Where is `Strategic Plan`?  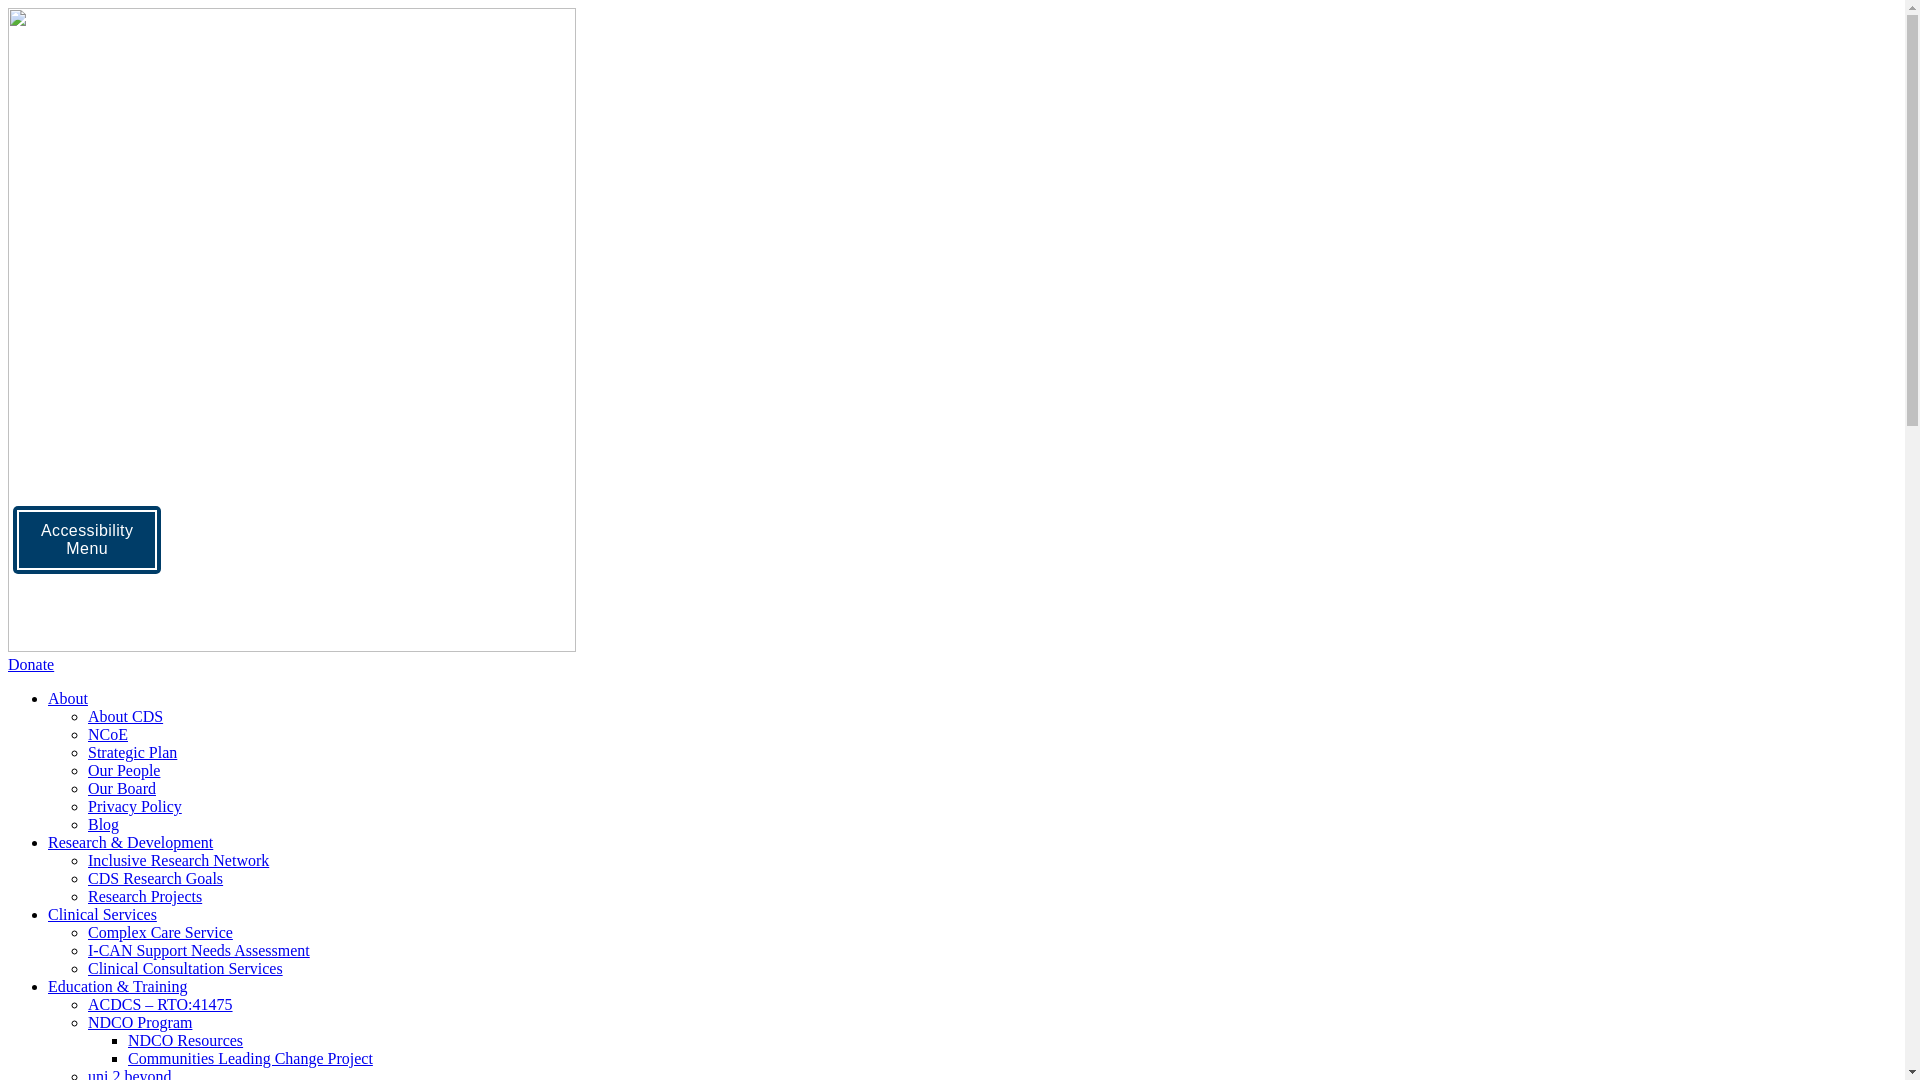
Strategic Plan is located at coordinates (132, 752).